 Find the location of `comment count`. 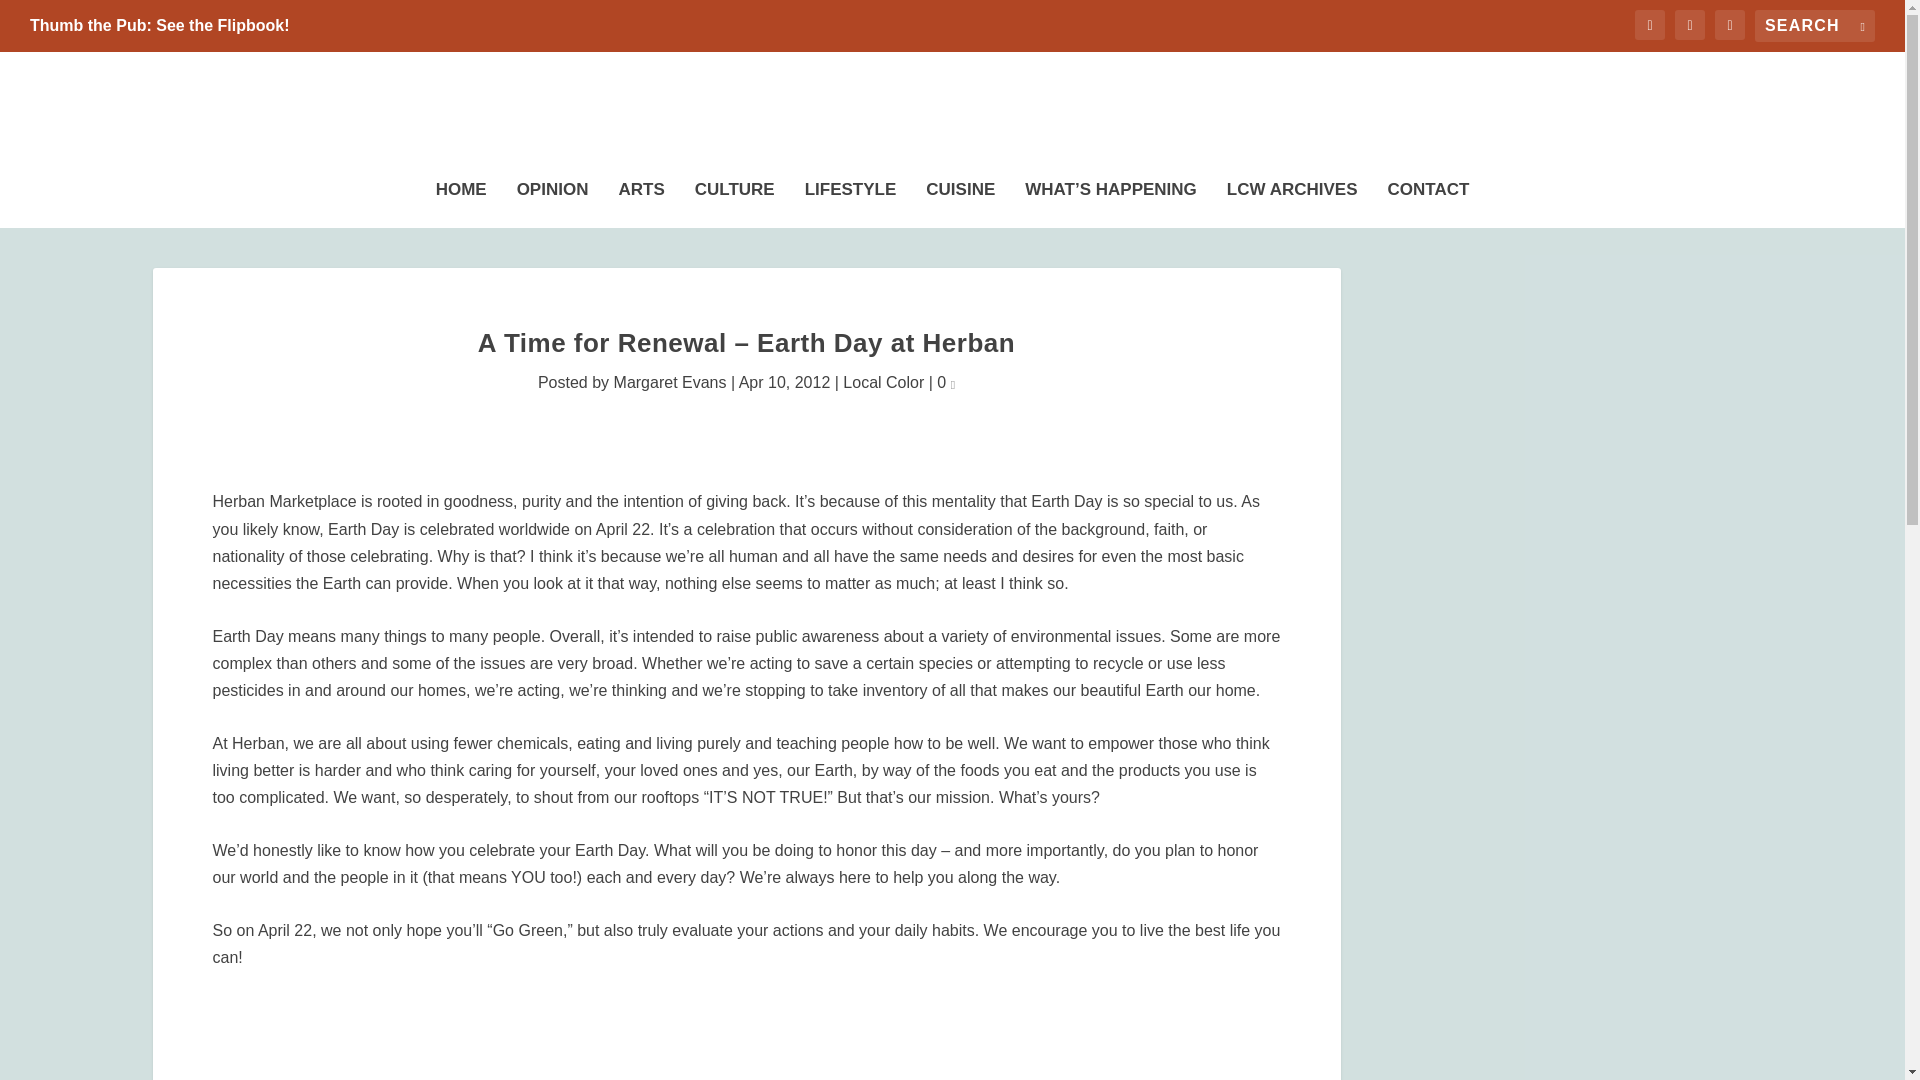

comment count is located at coordinates (952, 384).